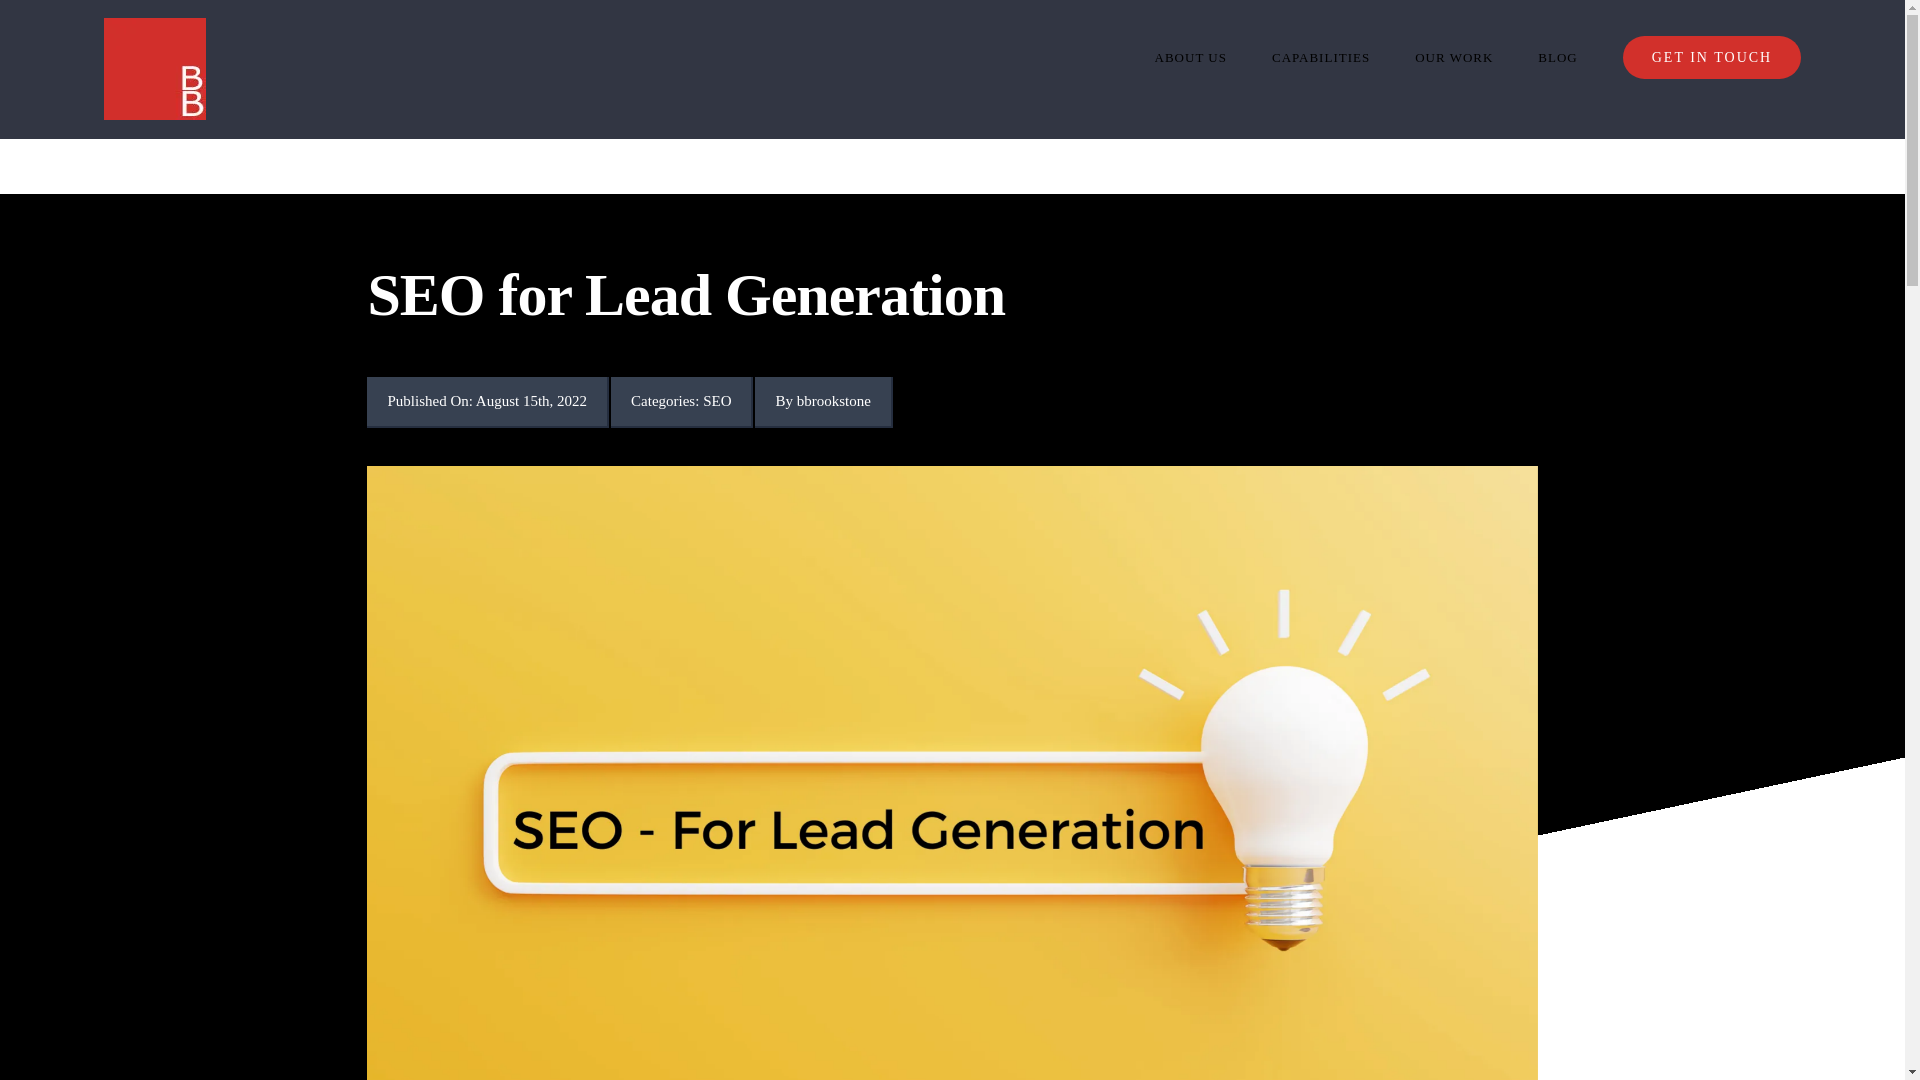  I want to click on CAPABILITIES, so click(1320, 57).